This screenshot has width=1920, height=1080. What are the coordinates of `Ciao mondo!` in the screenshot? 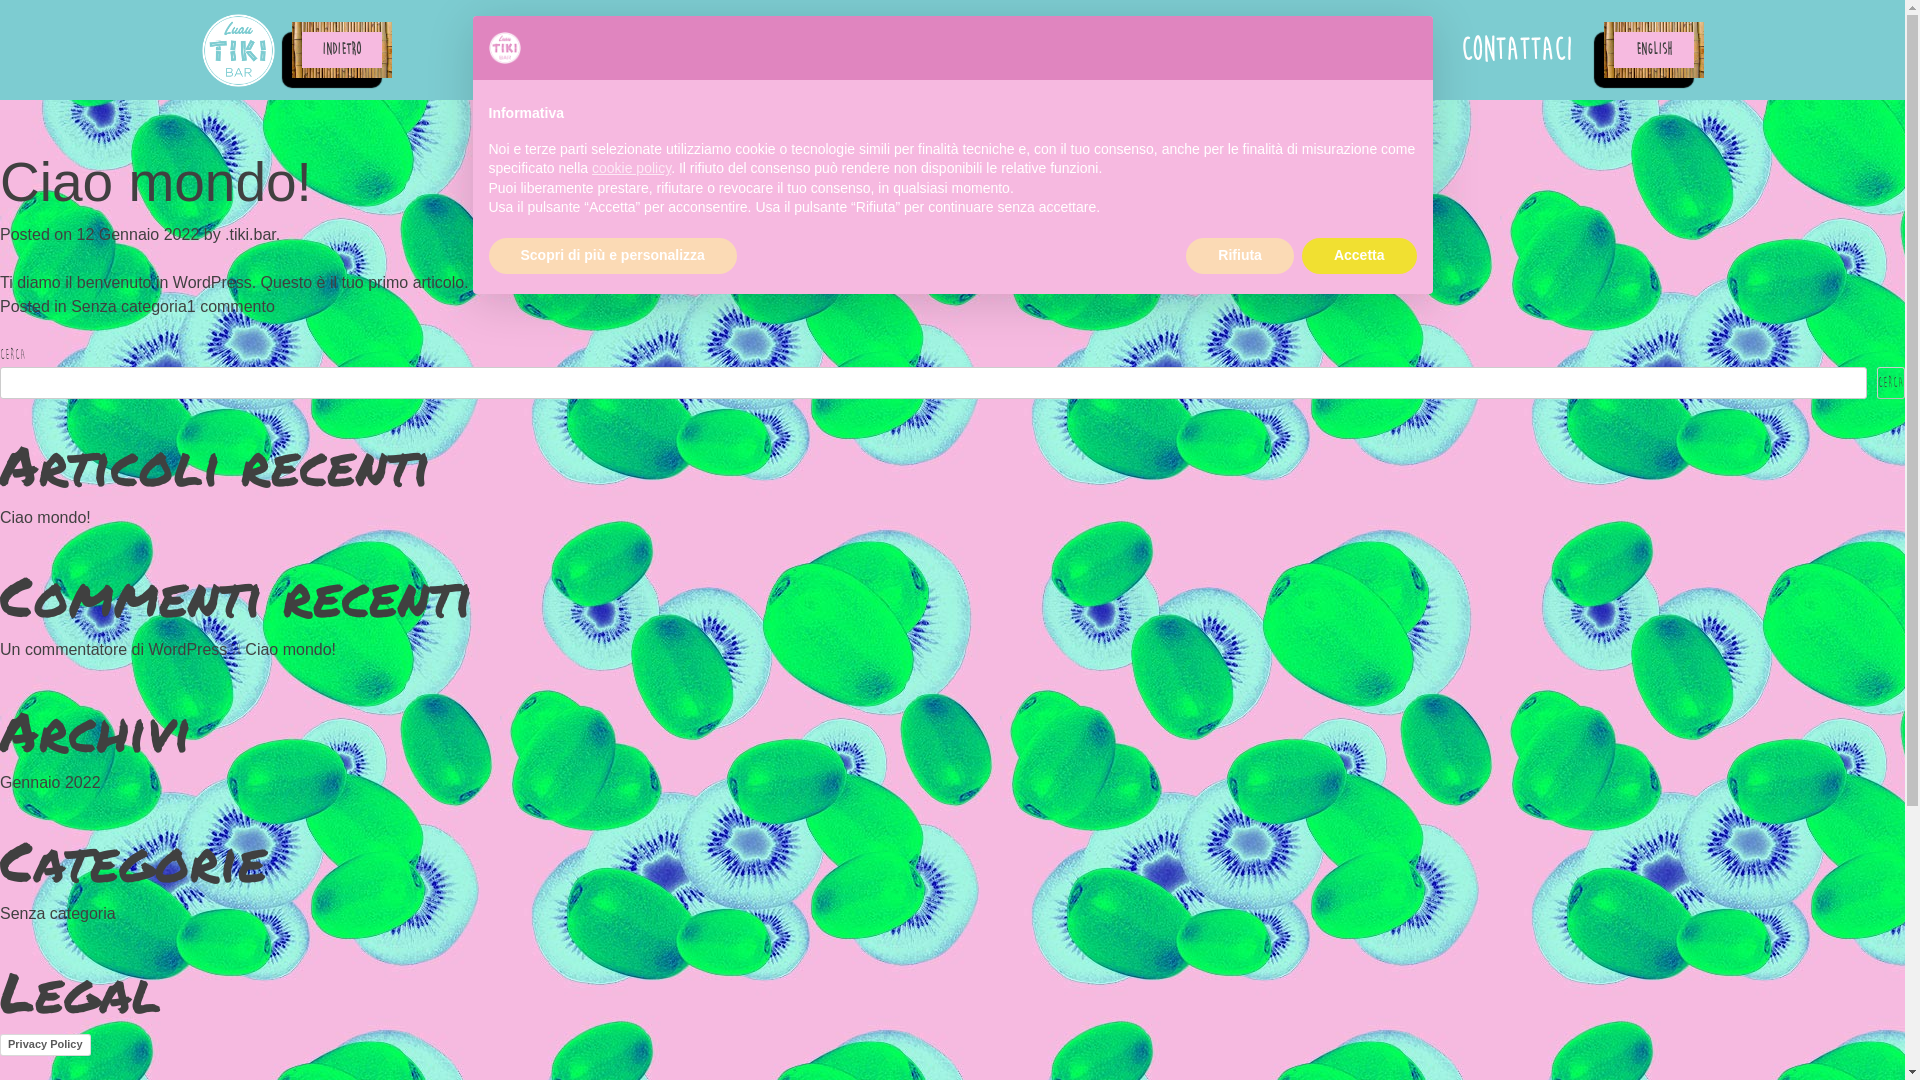 It's located at (290, 650).